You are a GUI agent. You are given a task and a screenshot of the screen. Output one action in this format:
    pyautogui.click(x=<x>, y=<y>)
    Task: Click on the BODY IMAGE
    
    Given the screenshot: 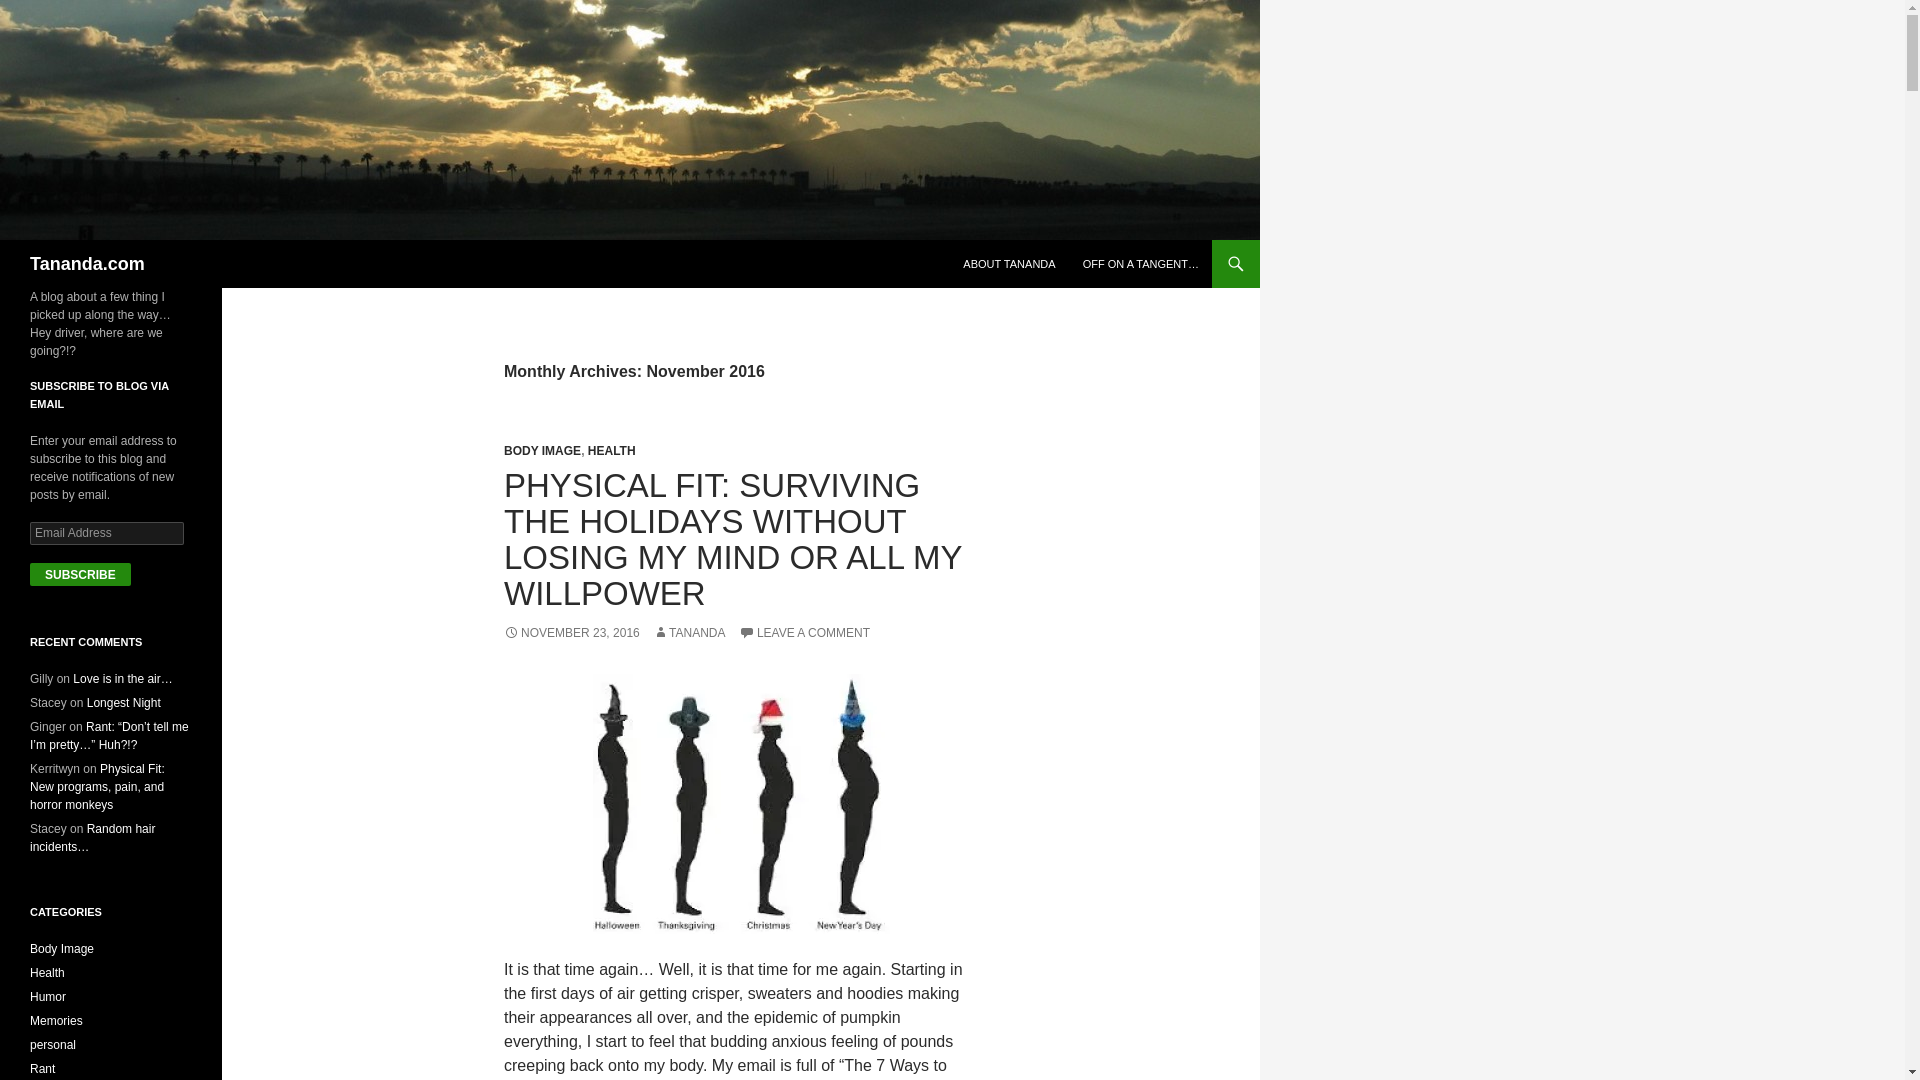 What is the action you would take?
    pyautogui.click(x=542, y=450)
    